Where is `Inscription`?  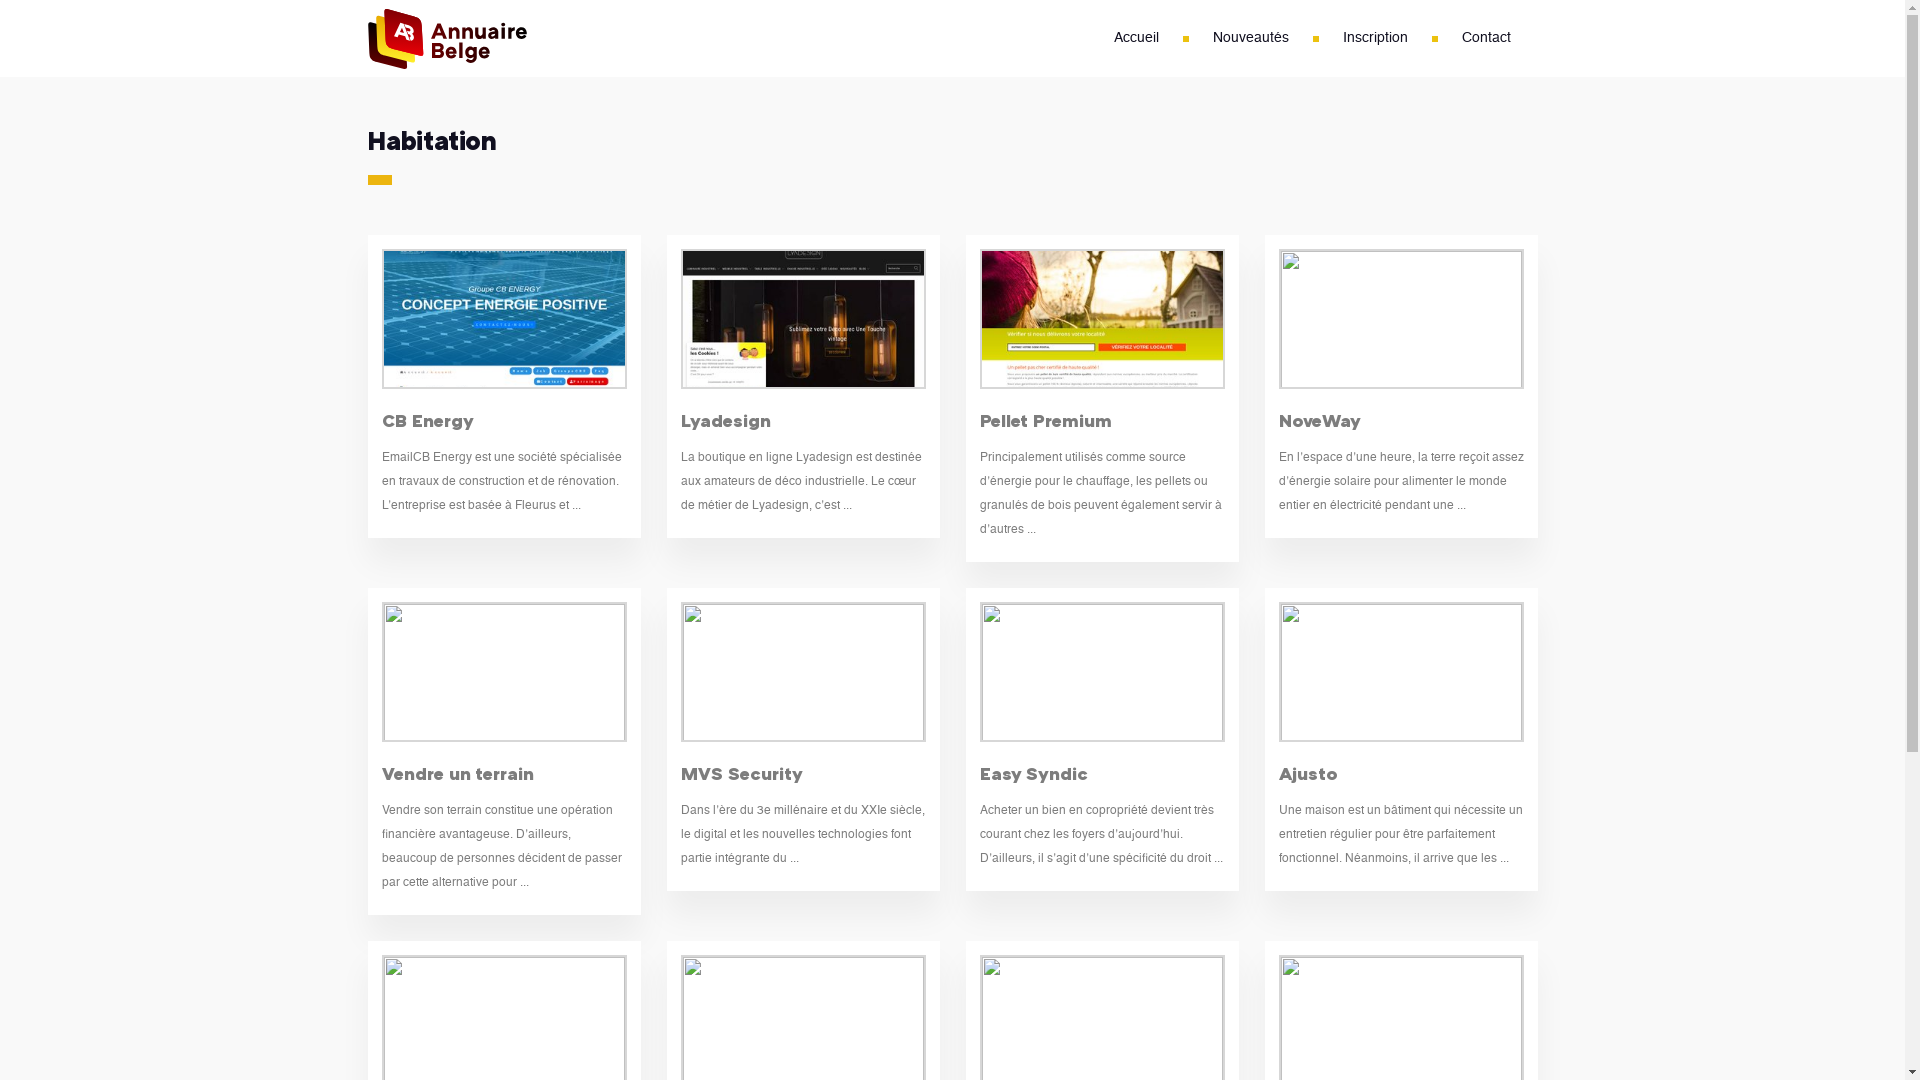
Inscription is located at coordinates (1374, 38).